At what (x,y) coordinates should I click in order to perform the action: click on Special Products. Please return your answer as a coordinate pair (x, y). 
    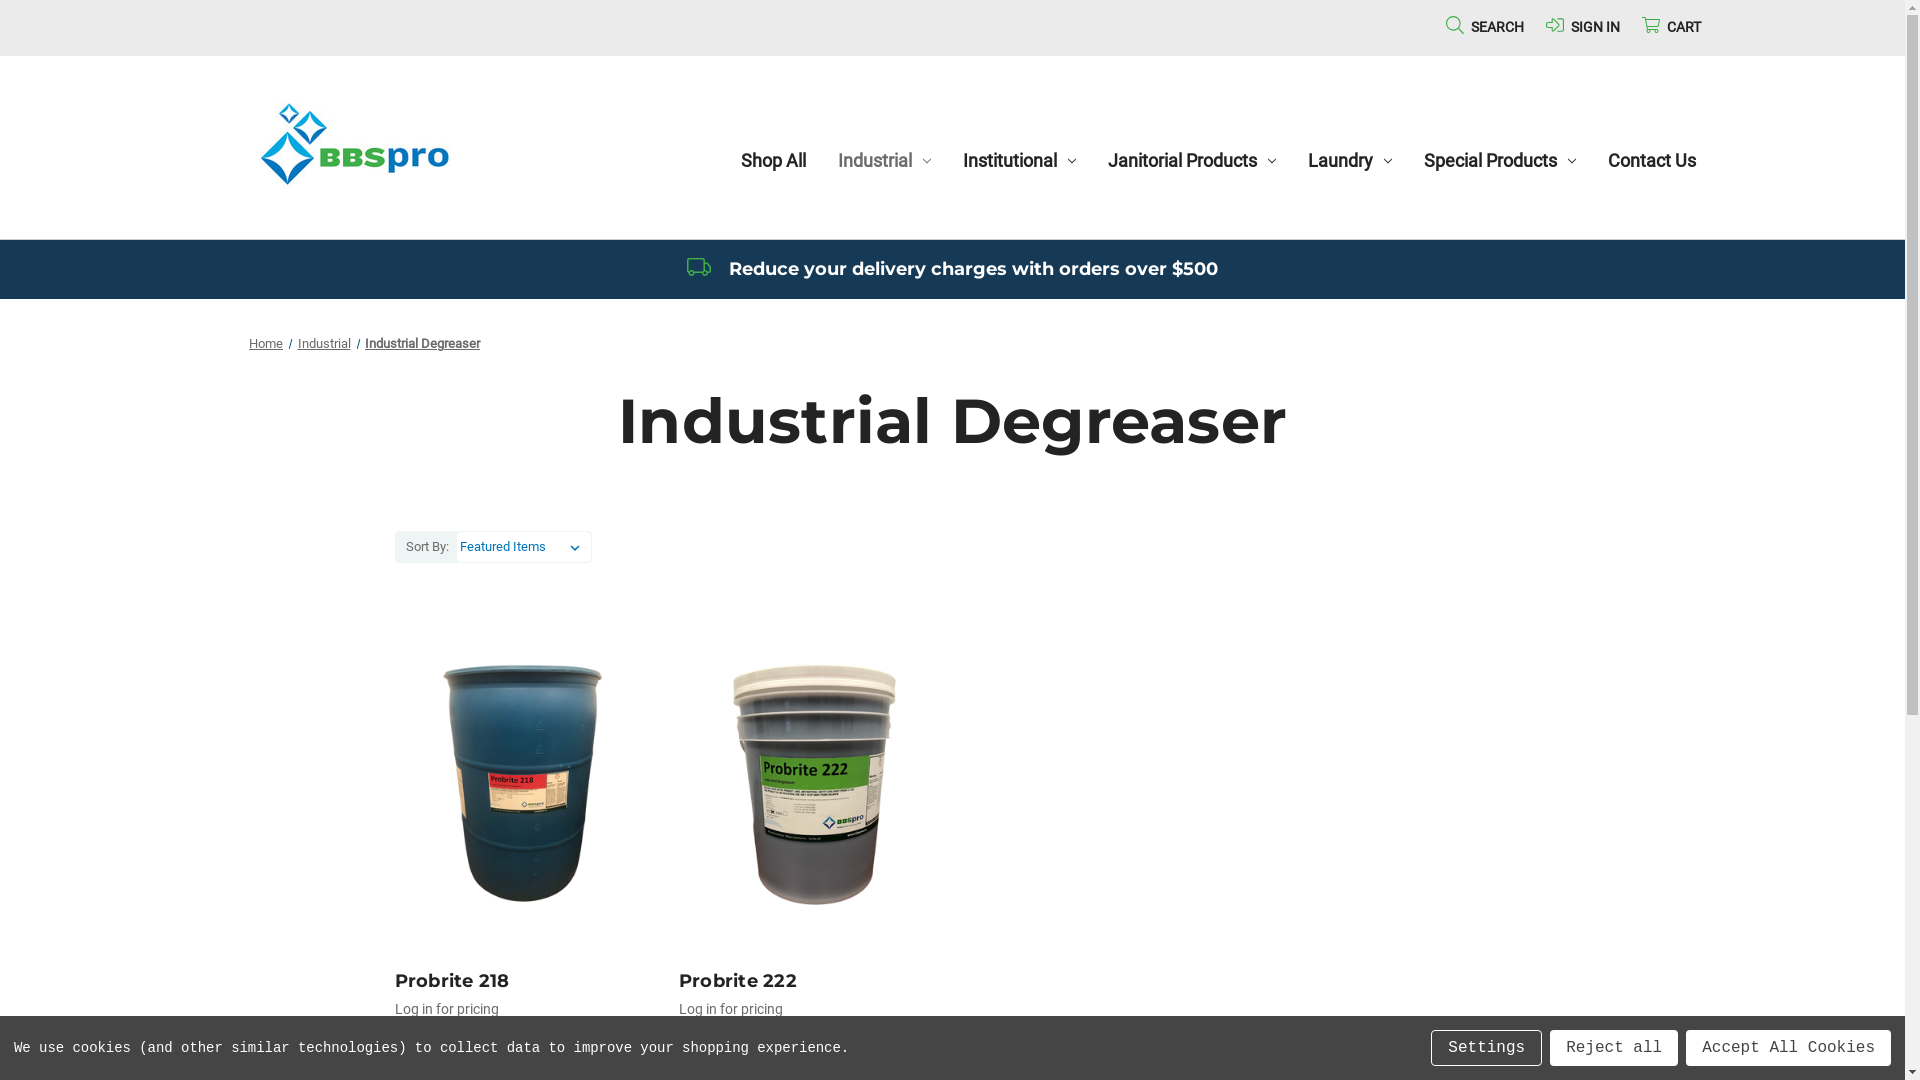
    Looking at the image, I should click on (1500, 160).